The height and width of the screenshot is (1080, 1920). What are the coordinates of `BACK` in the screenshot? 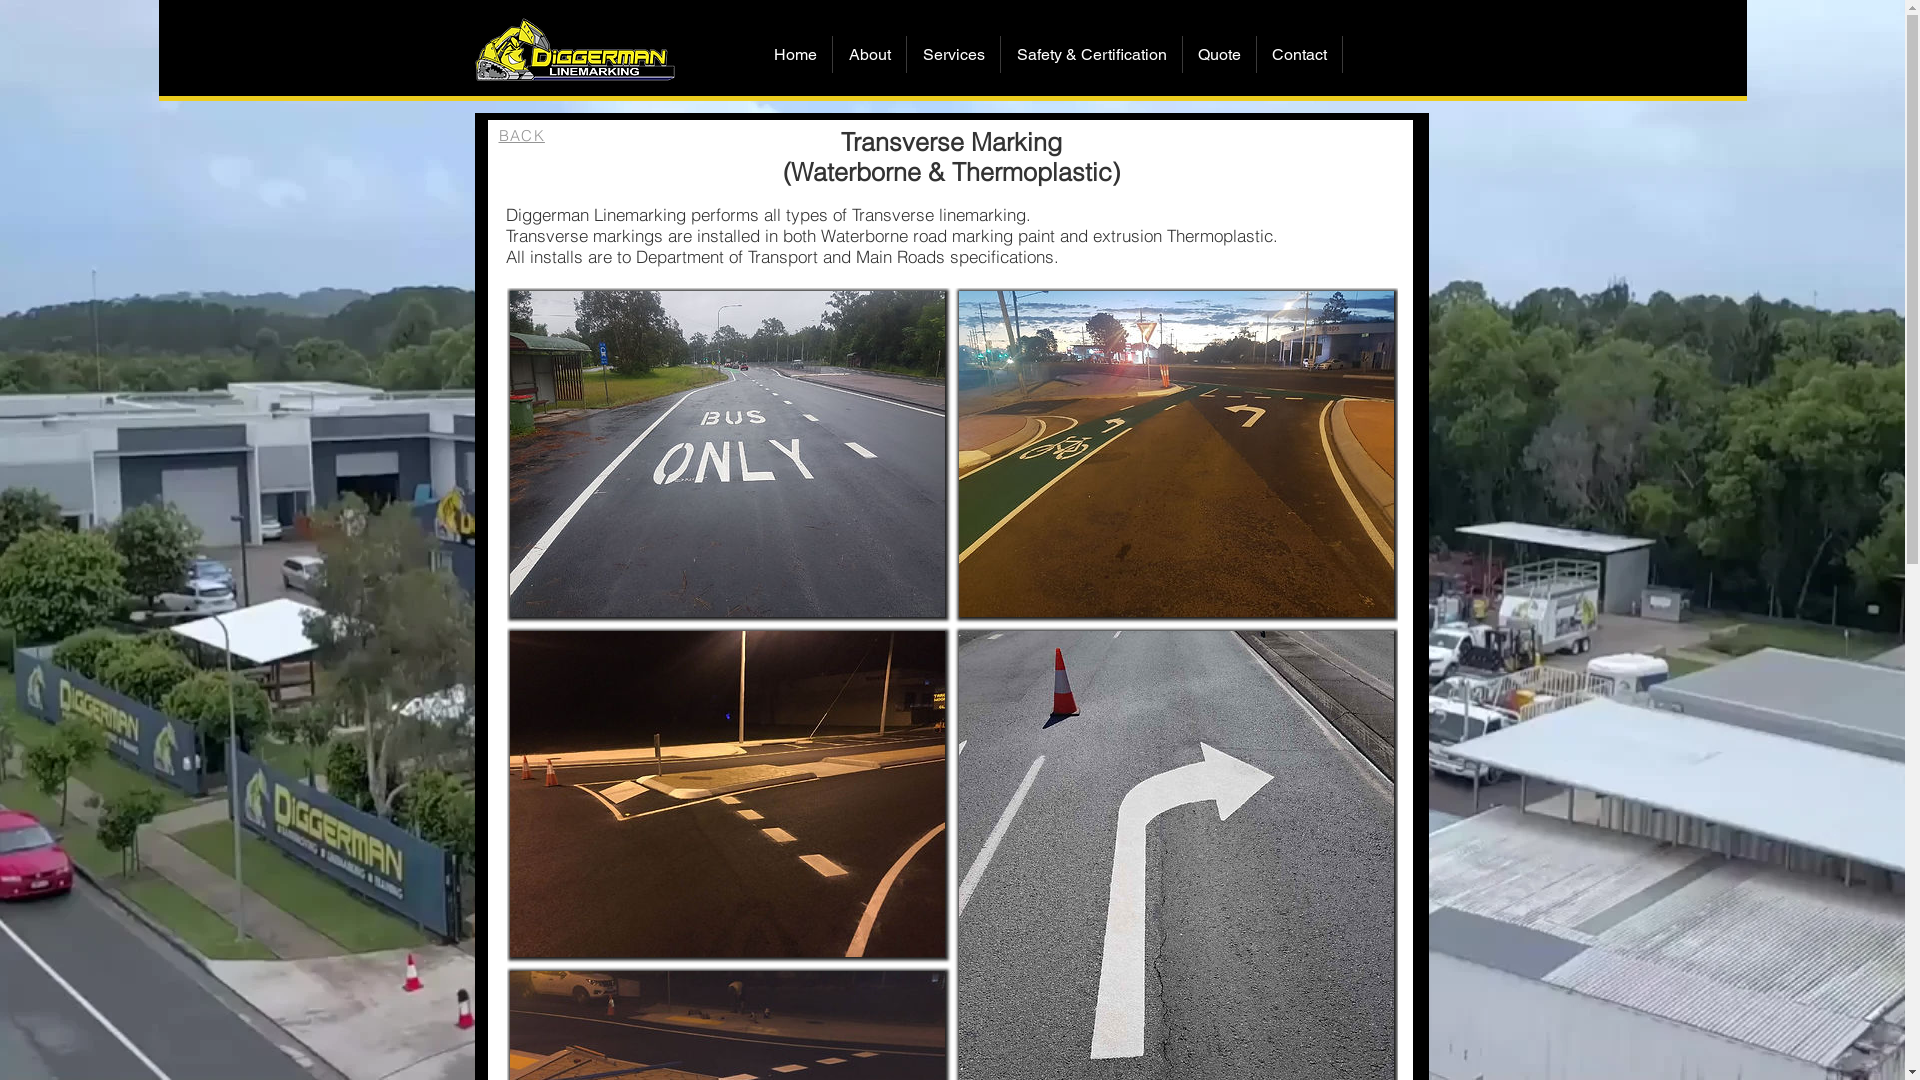 It's located at (521, 136).